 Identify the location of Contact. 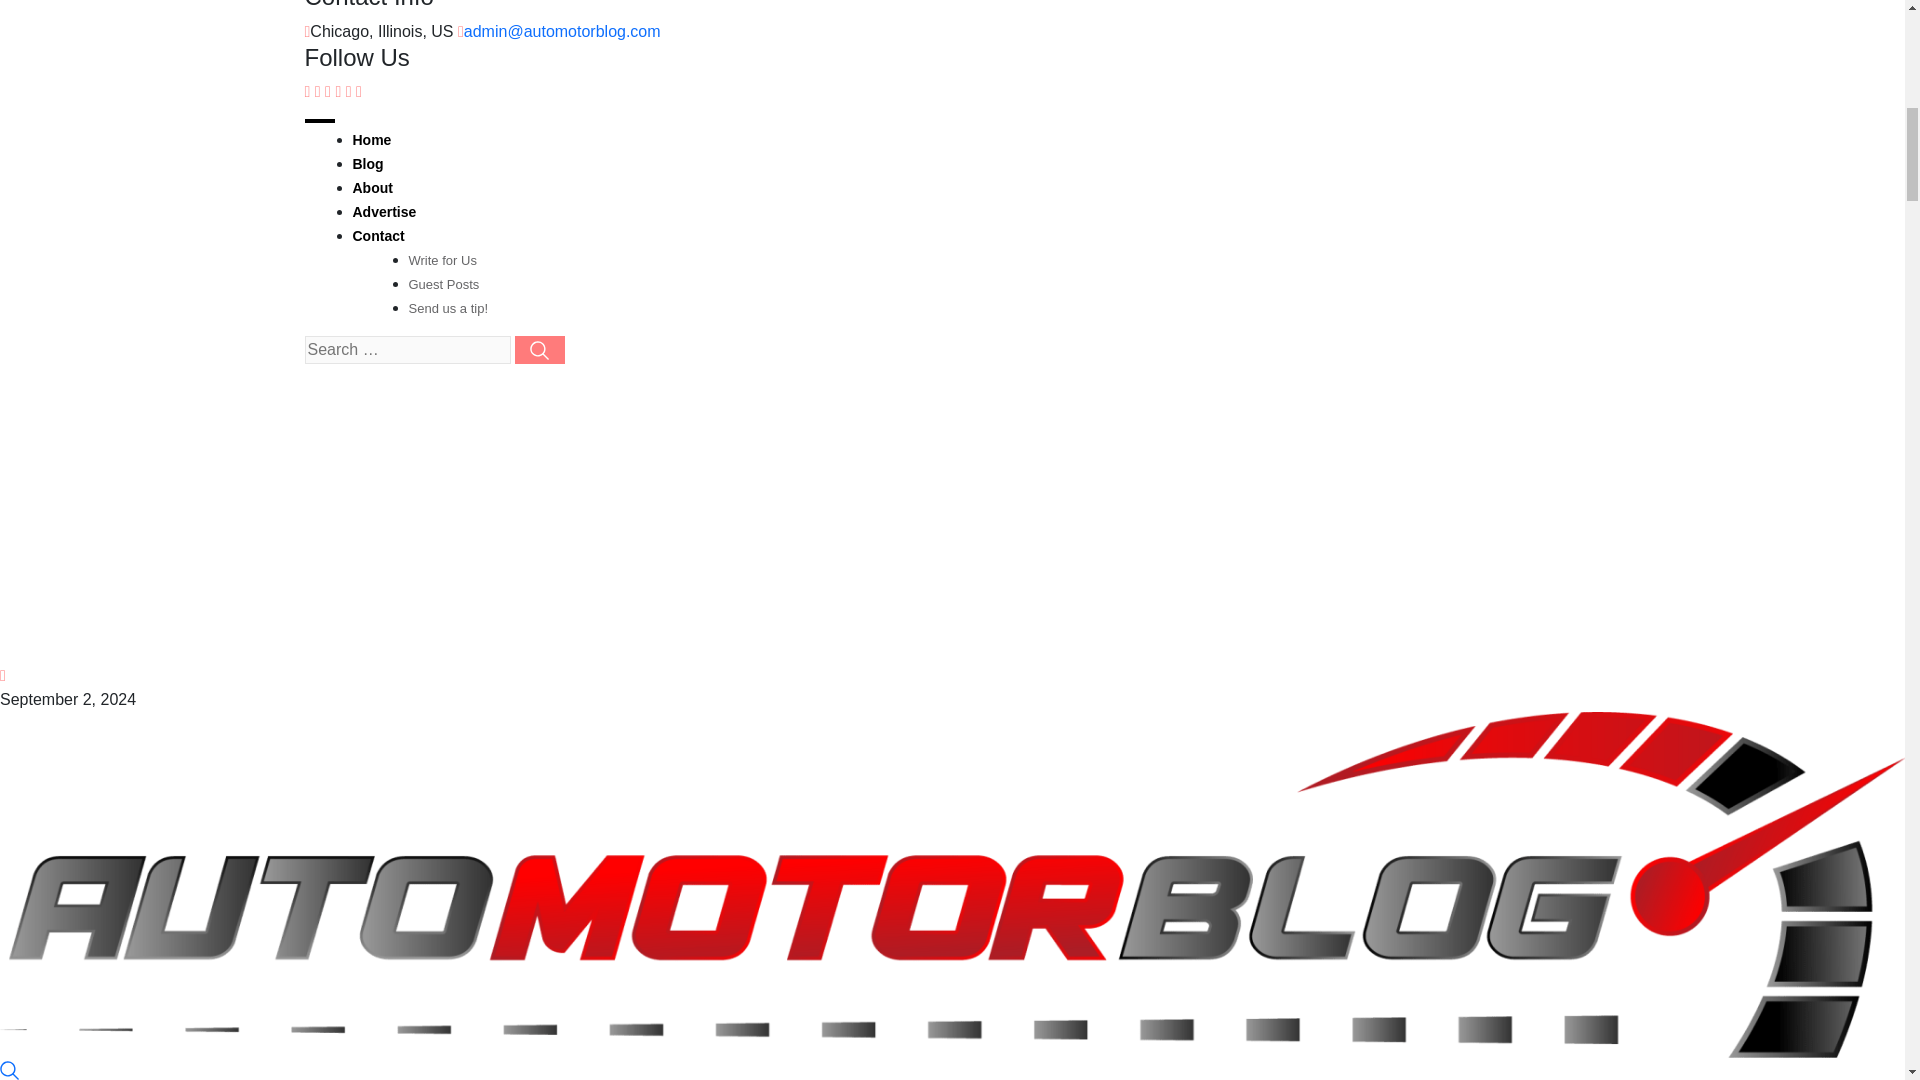
(377, 236).